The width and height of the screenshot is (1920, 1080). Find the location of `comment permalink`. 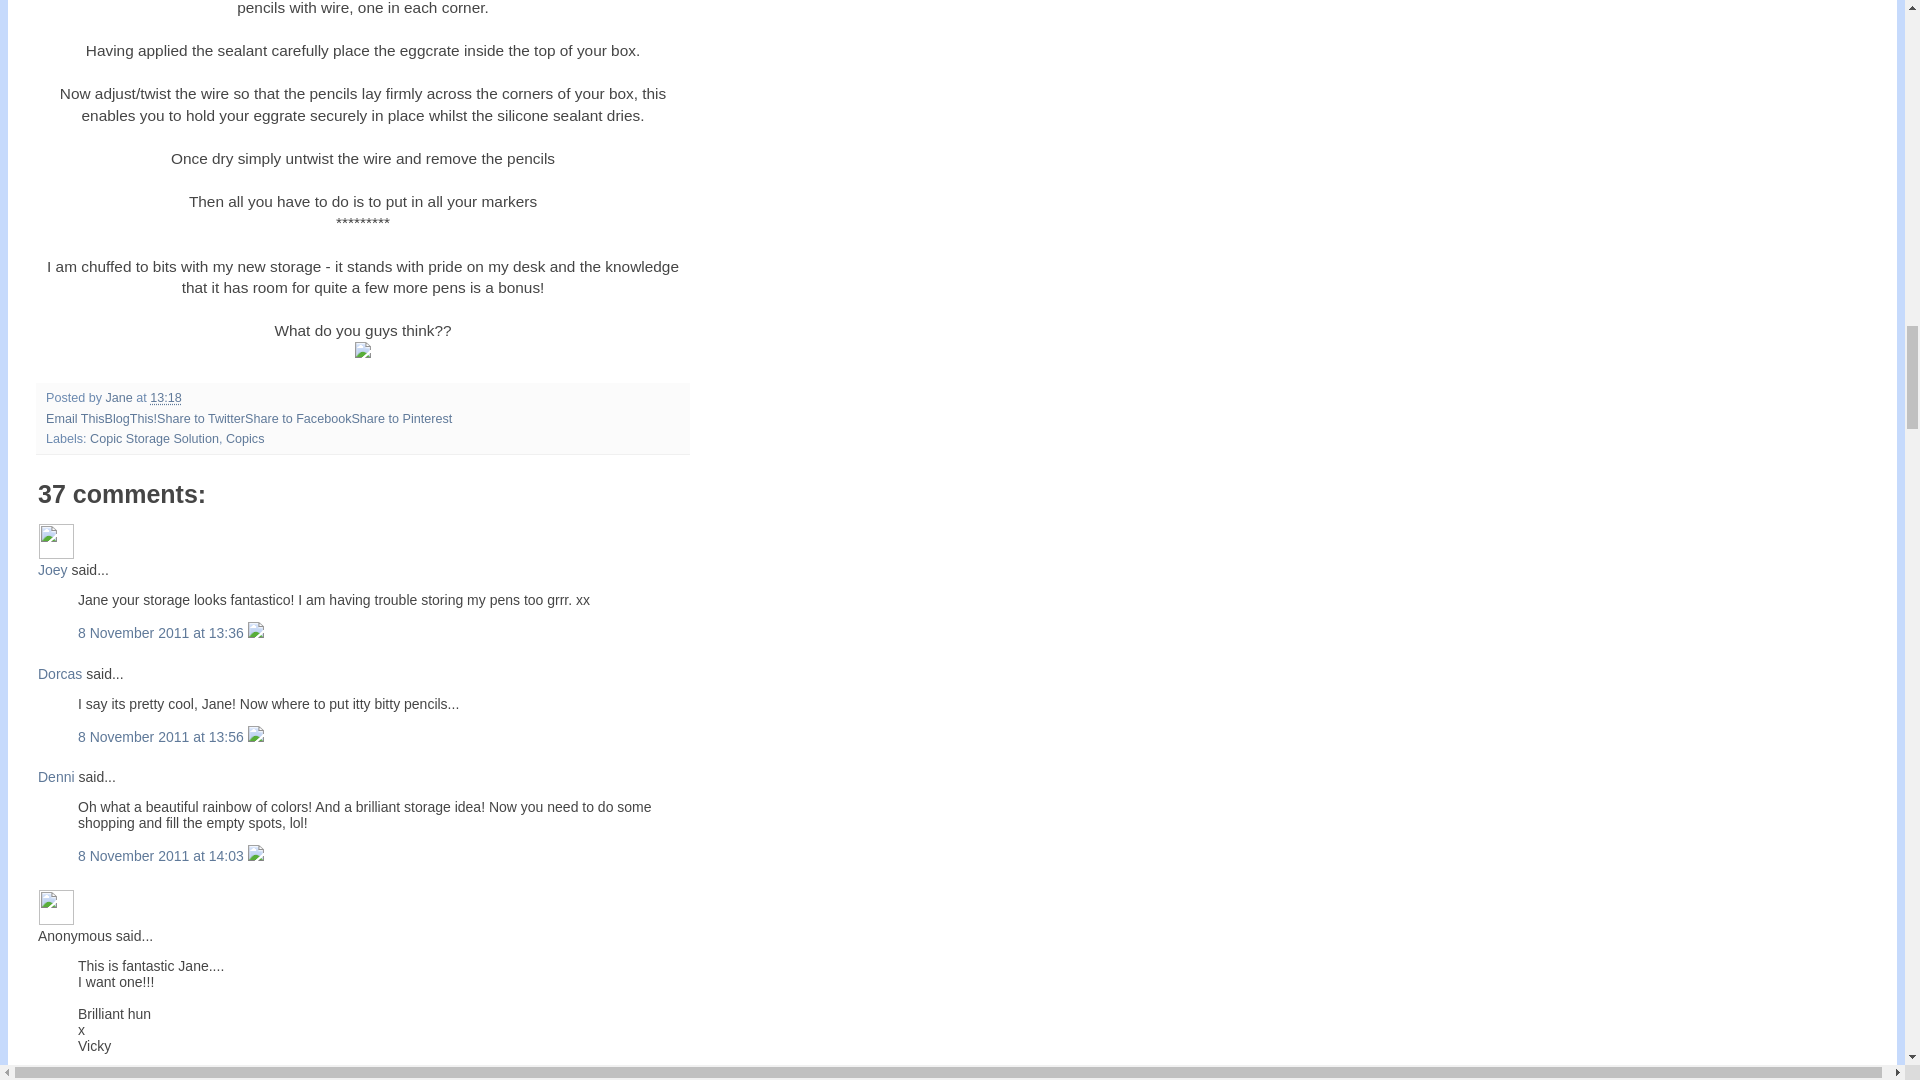

comment permalink is located at coordinates (162, 633).